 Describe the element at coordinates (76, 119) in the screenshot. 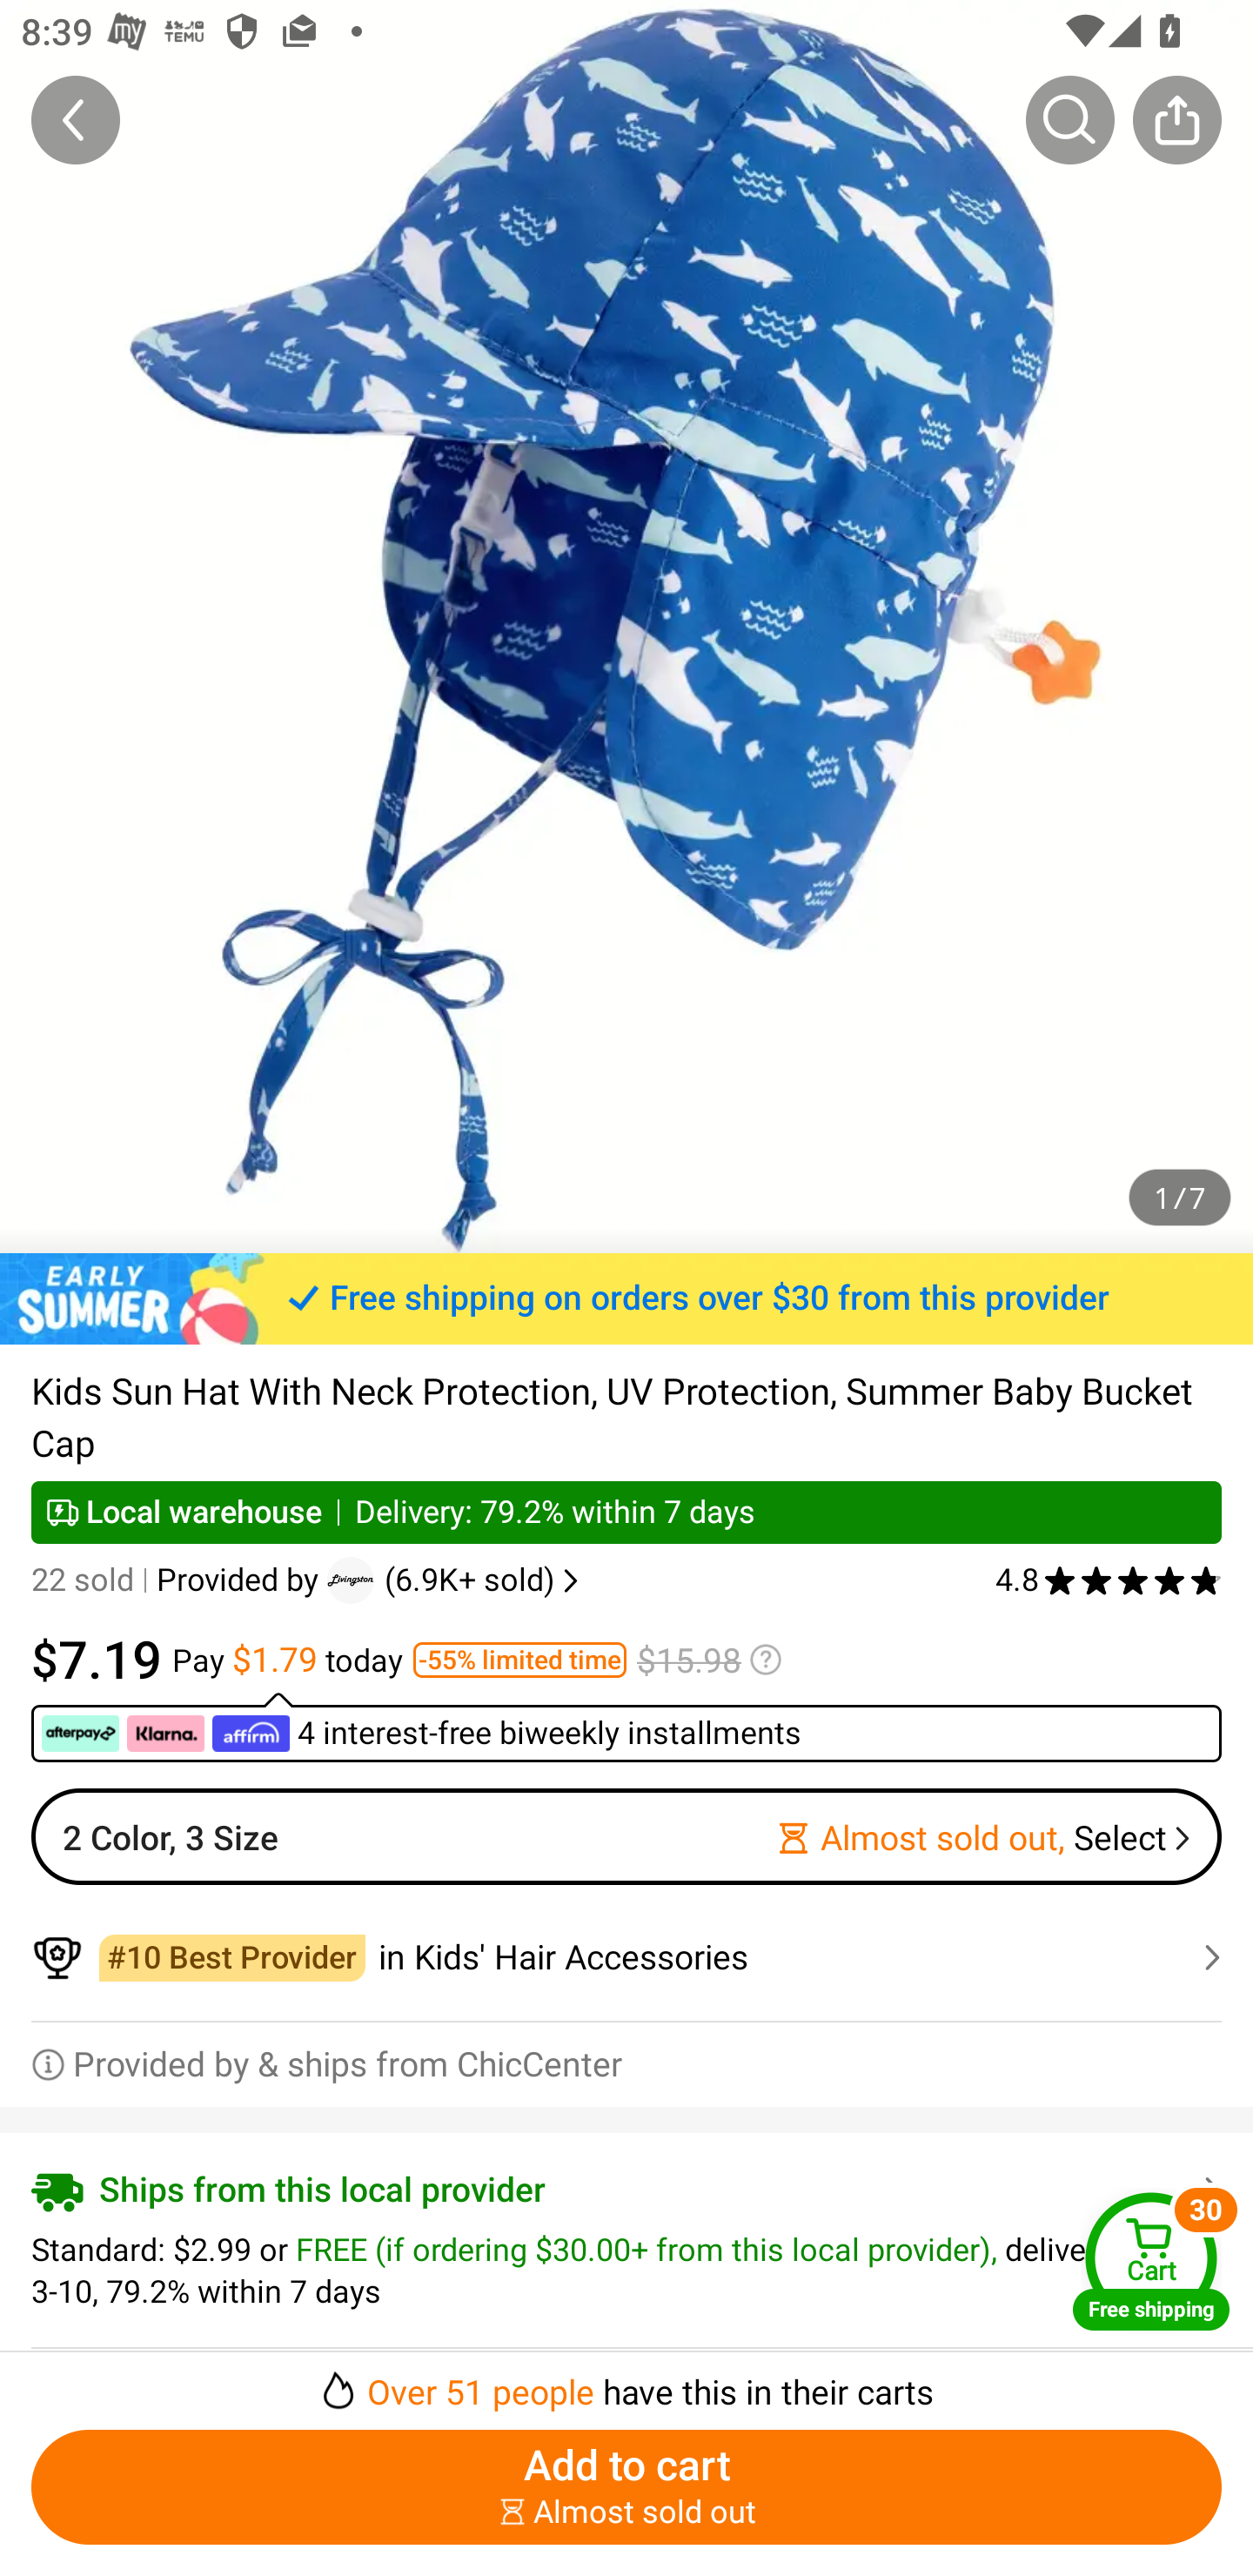

I see `Back` at that location.